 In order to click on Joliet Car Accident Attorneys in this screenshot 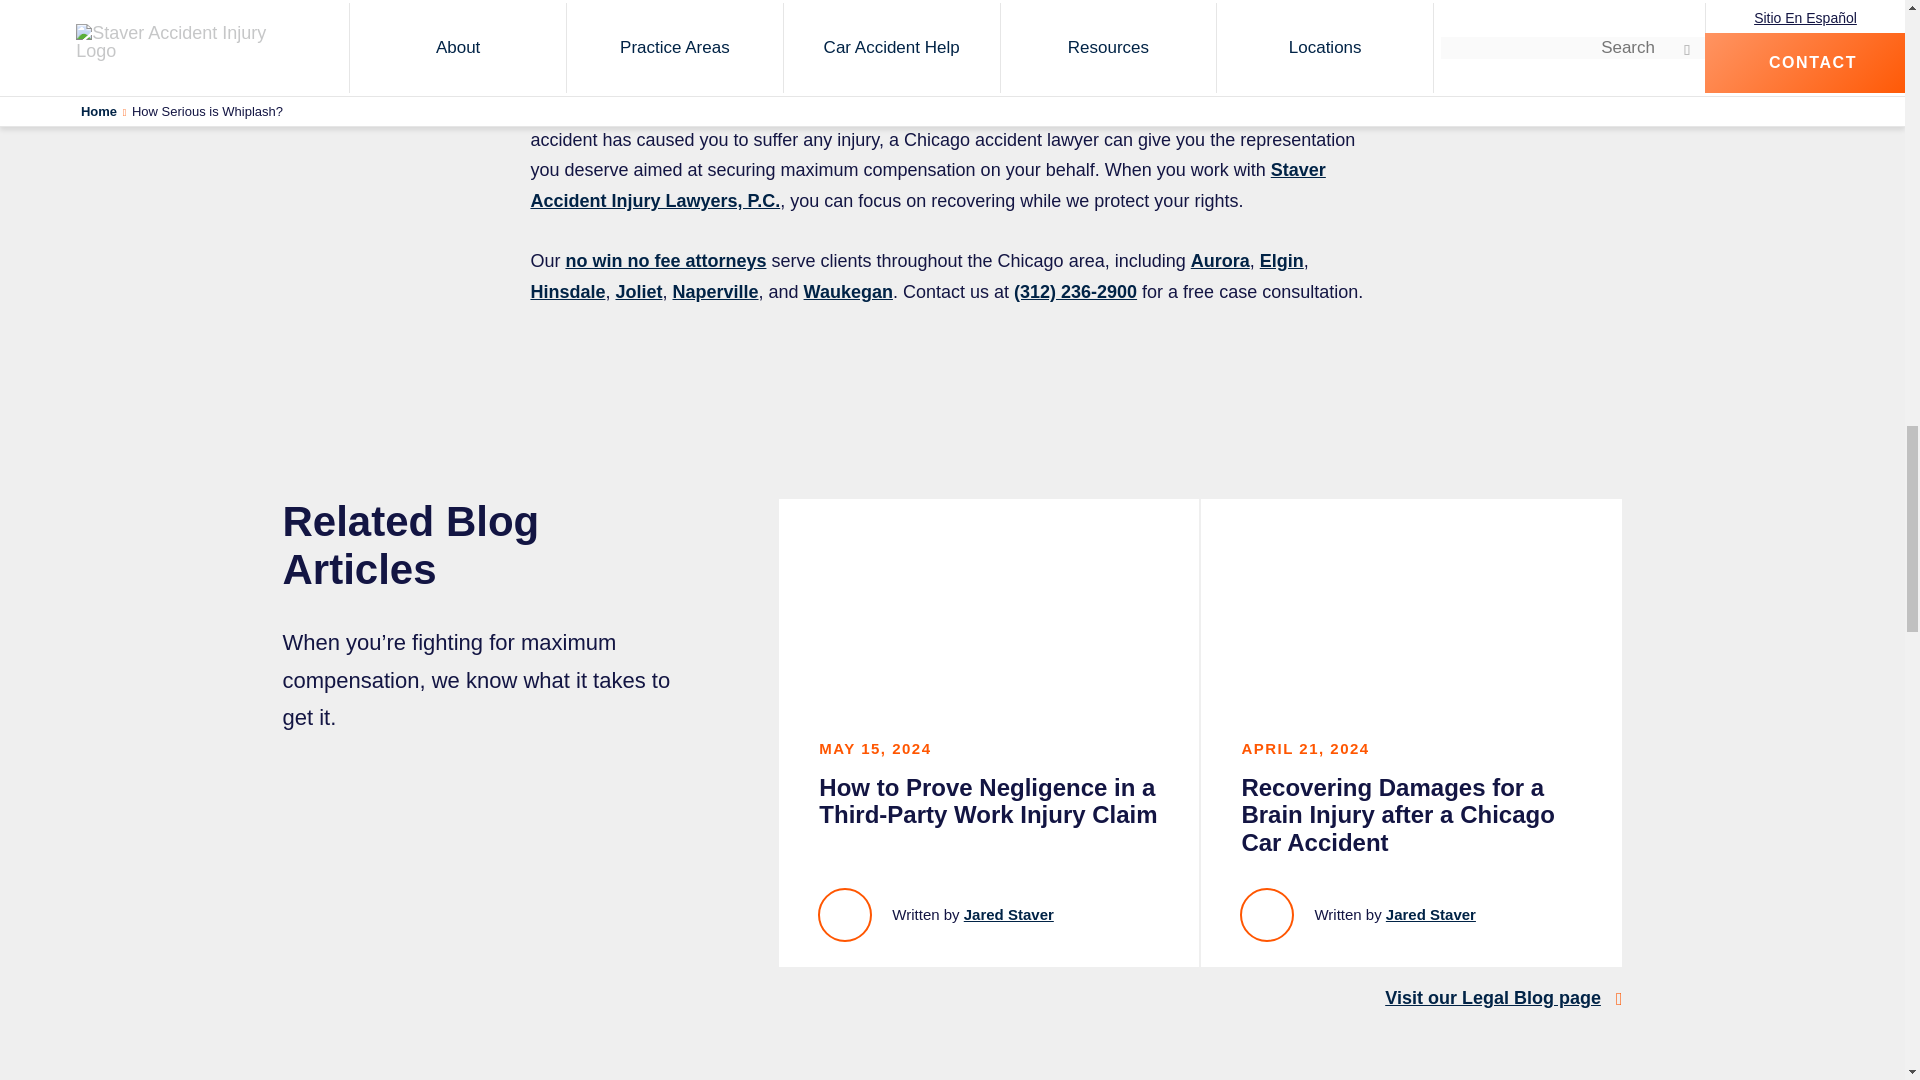, I will do `click(638, 292)`.